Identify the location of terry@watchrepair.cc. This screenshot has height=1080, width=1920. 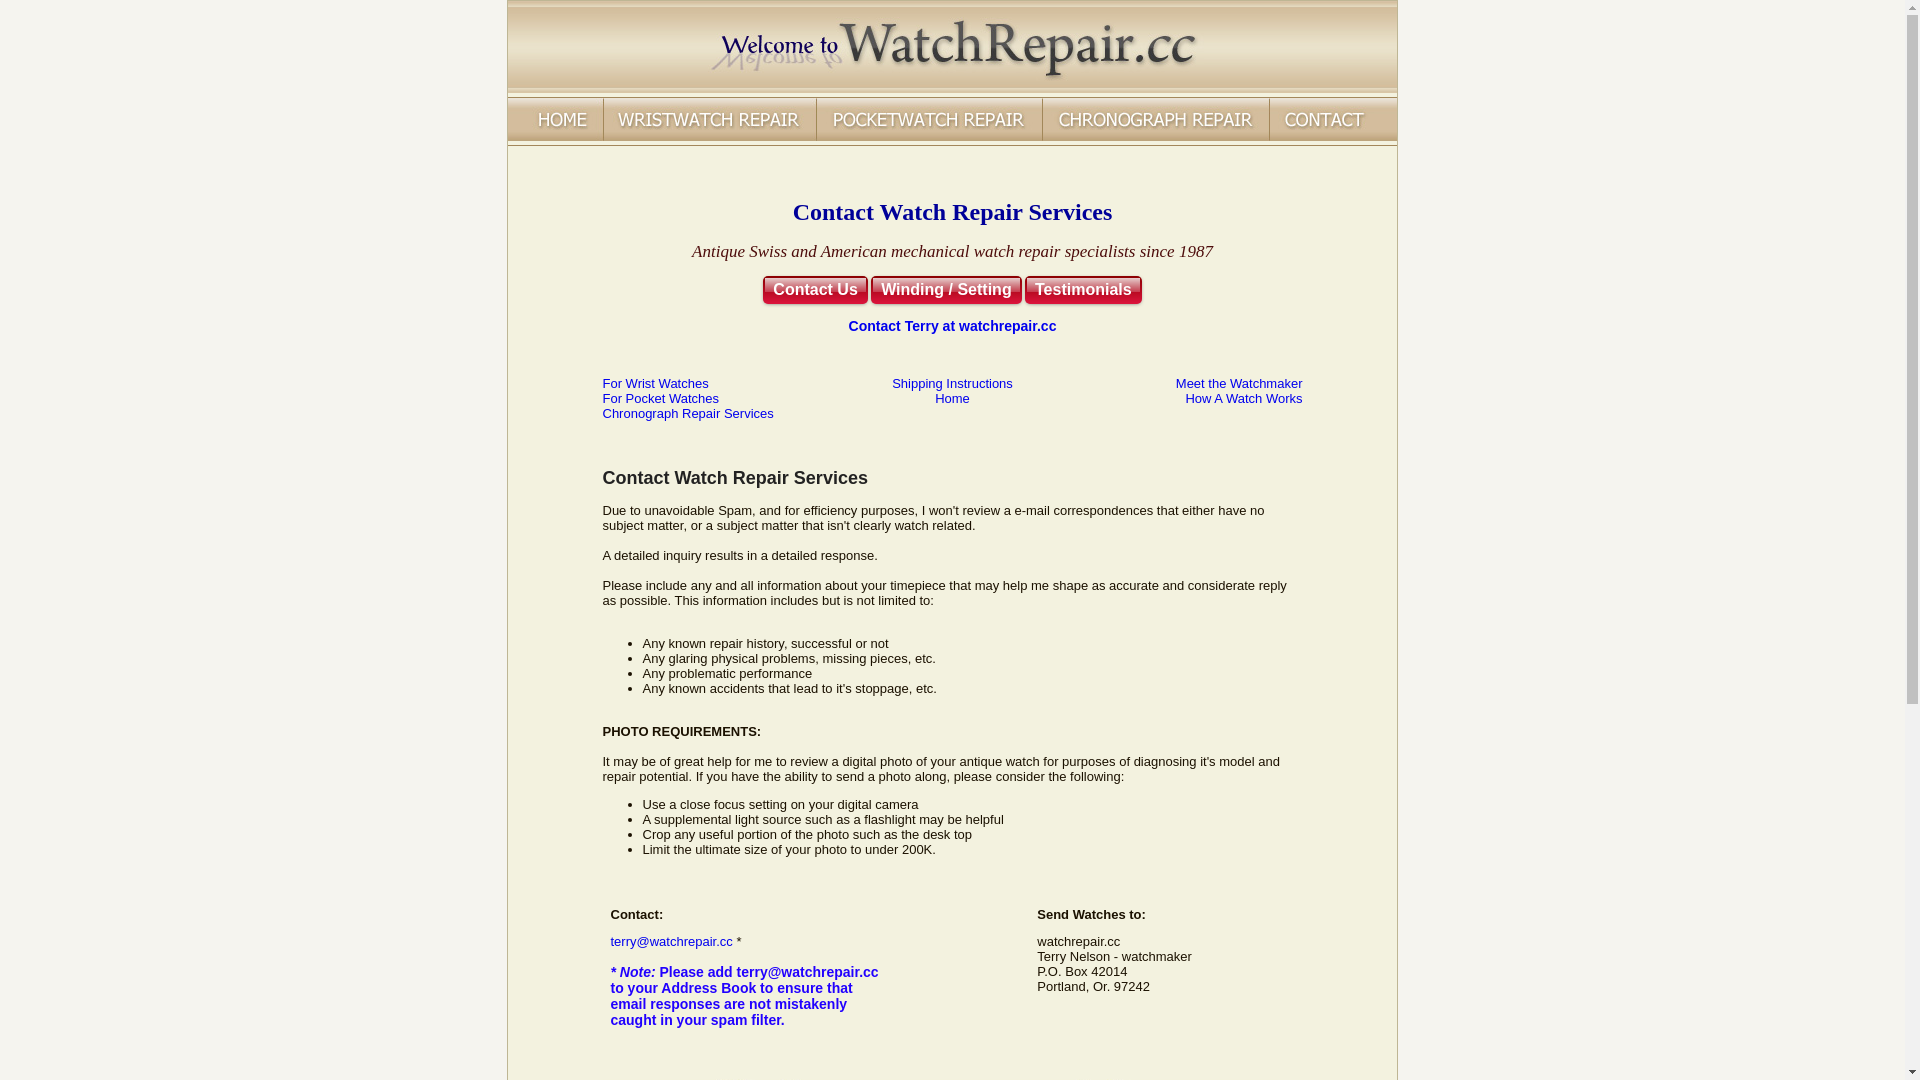
(671, 942).